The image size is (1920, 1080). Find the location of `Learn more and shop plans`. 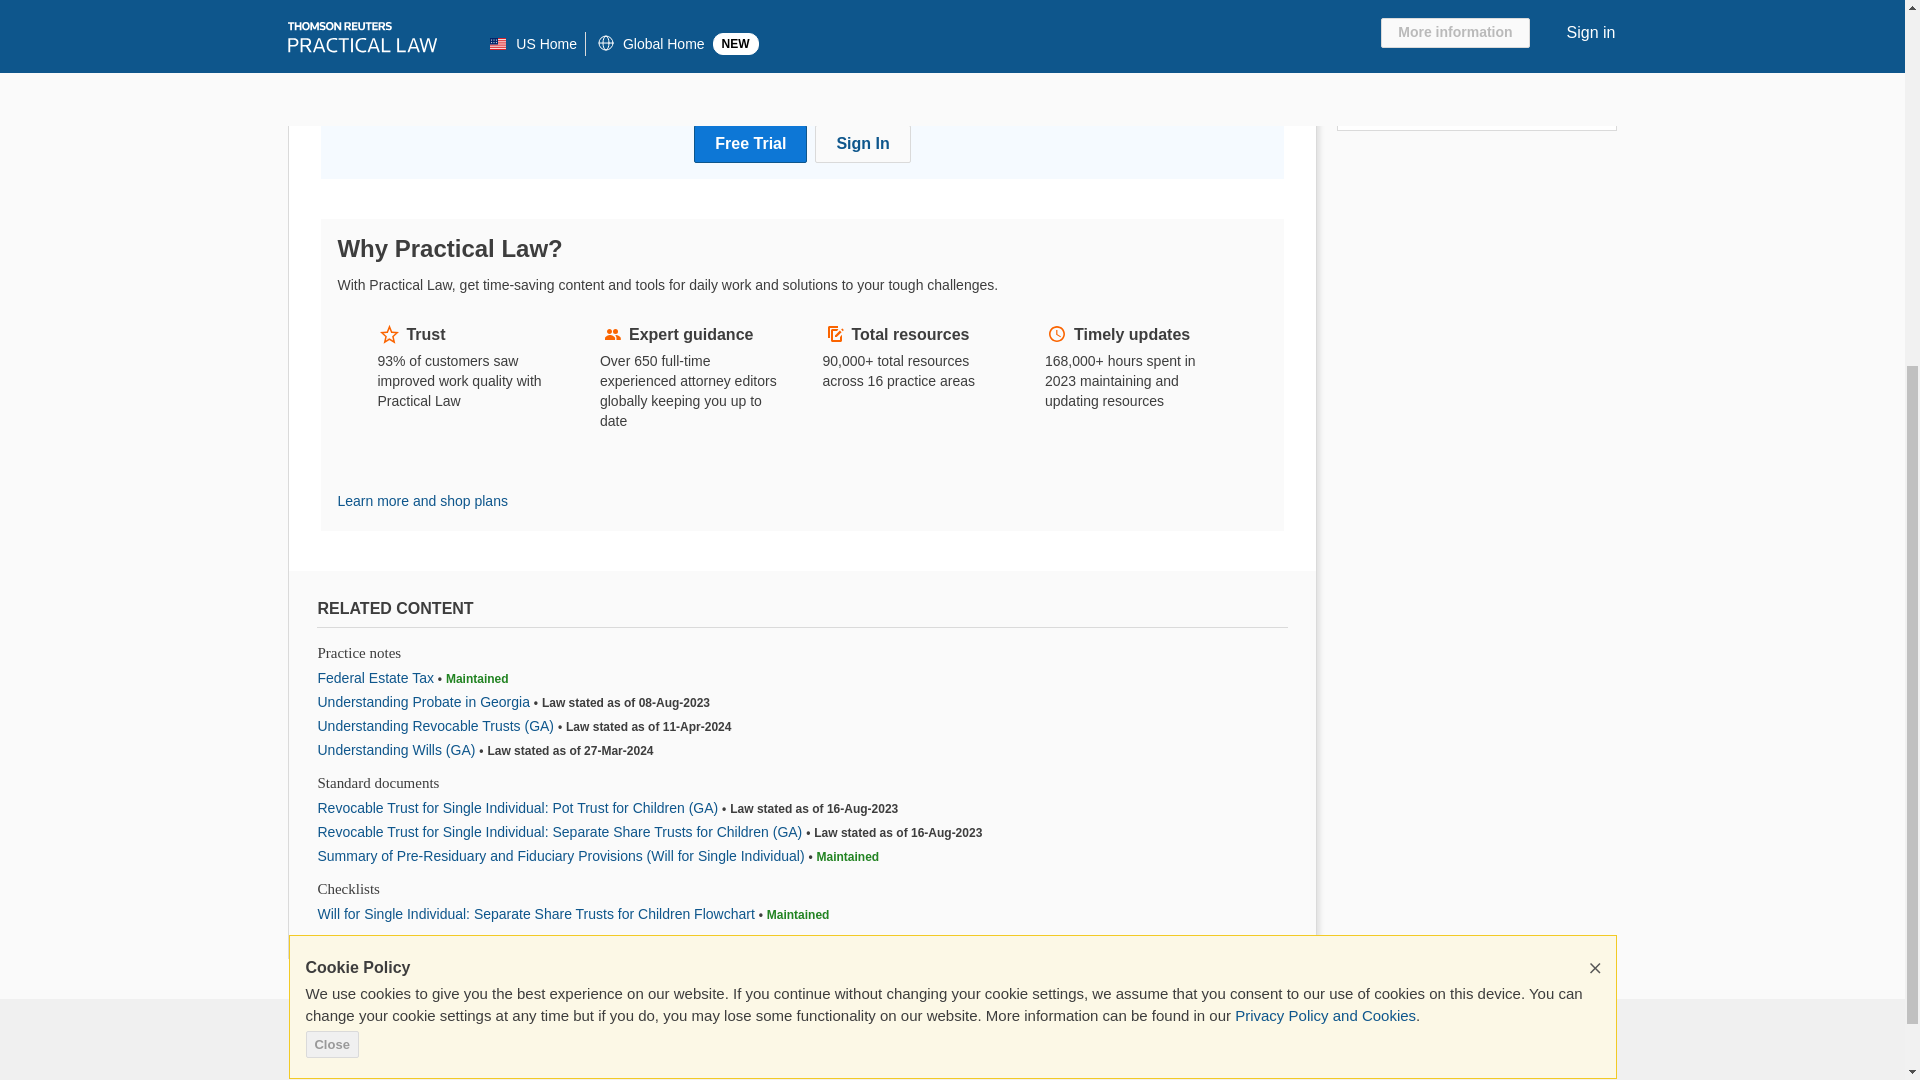

Learn more and shop plans is located at coordinates (422, 500).